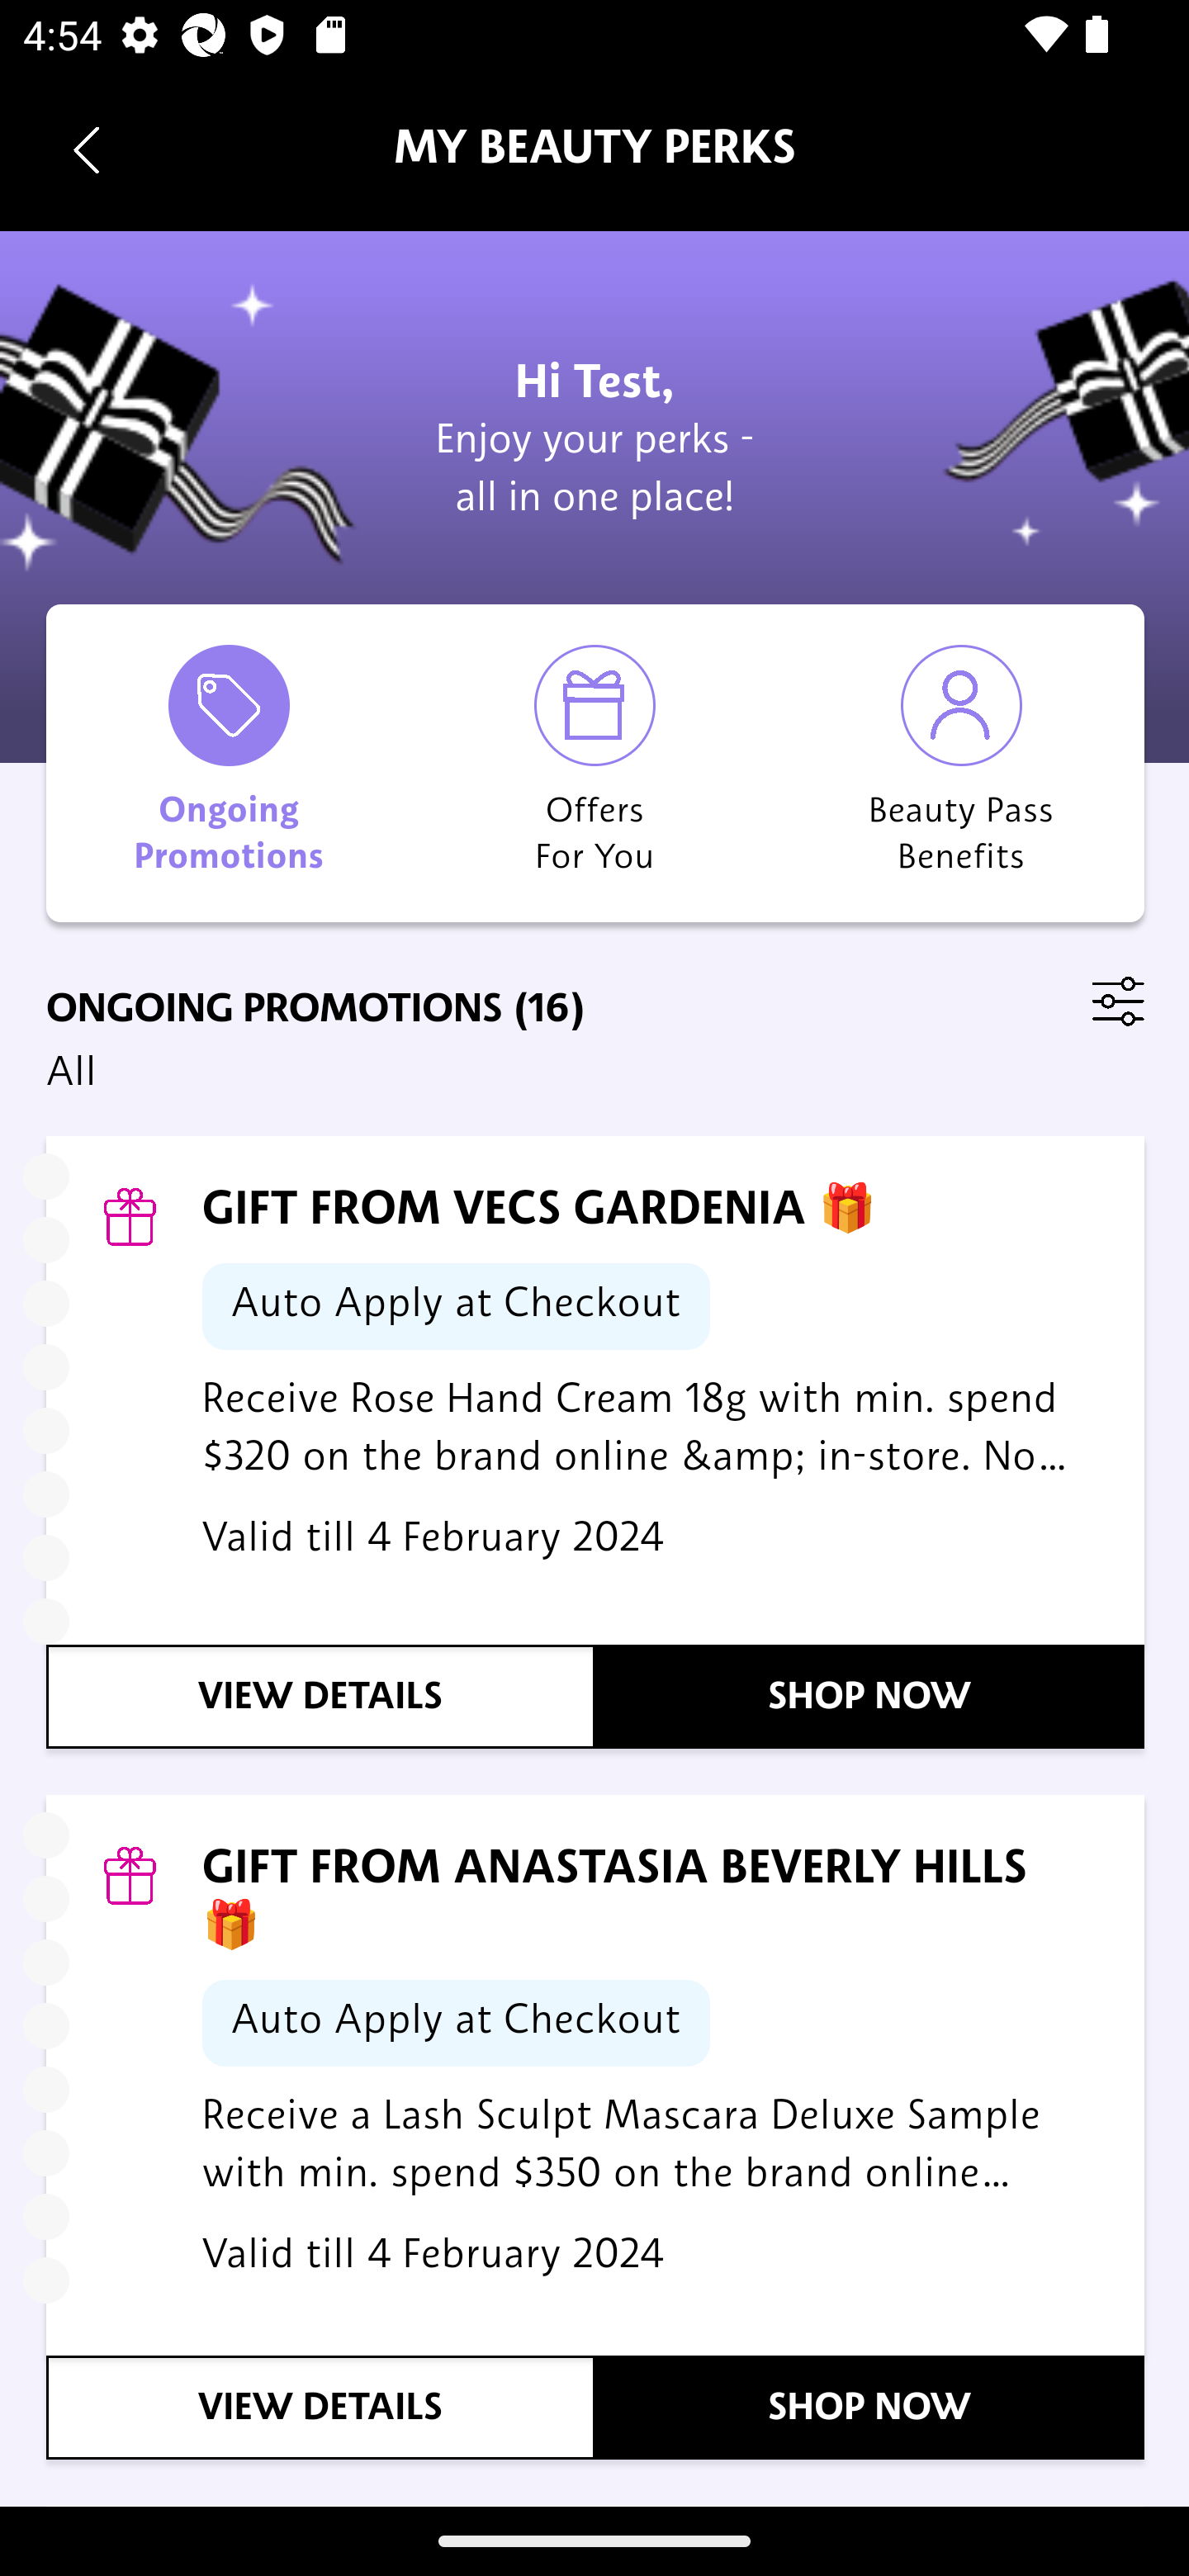 This screenshot has height=2576, width=1189. What do you see at coordinates (322, 1696) in the screenshot?
I see `VIEW DETAILS` at bounding box center [322, 1696].